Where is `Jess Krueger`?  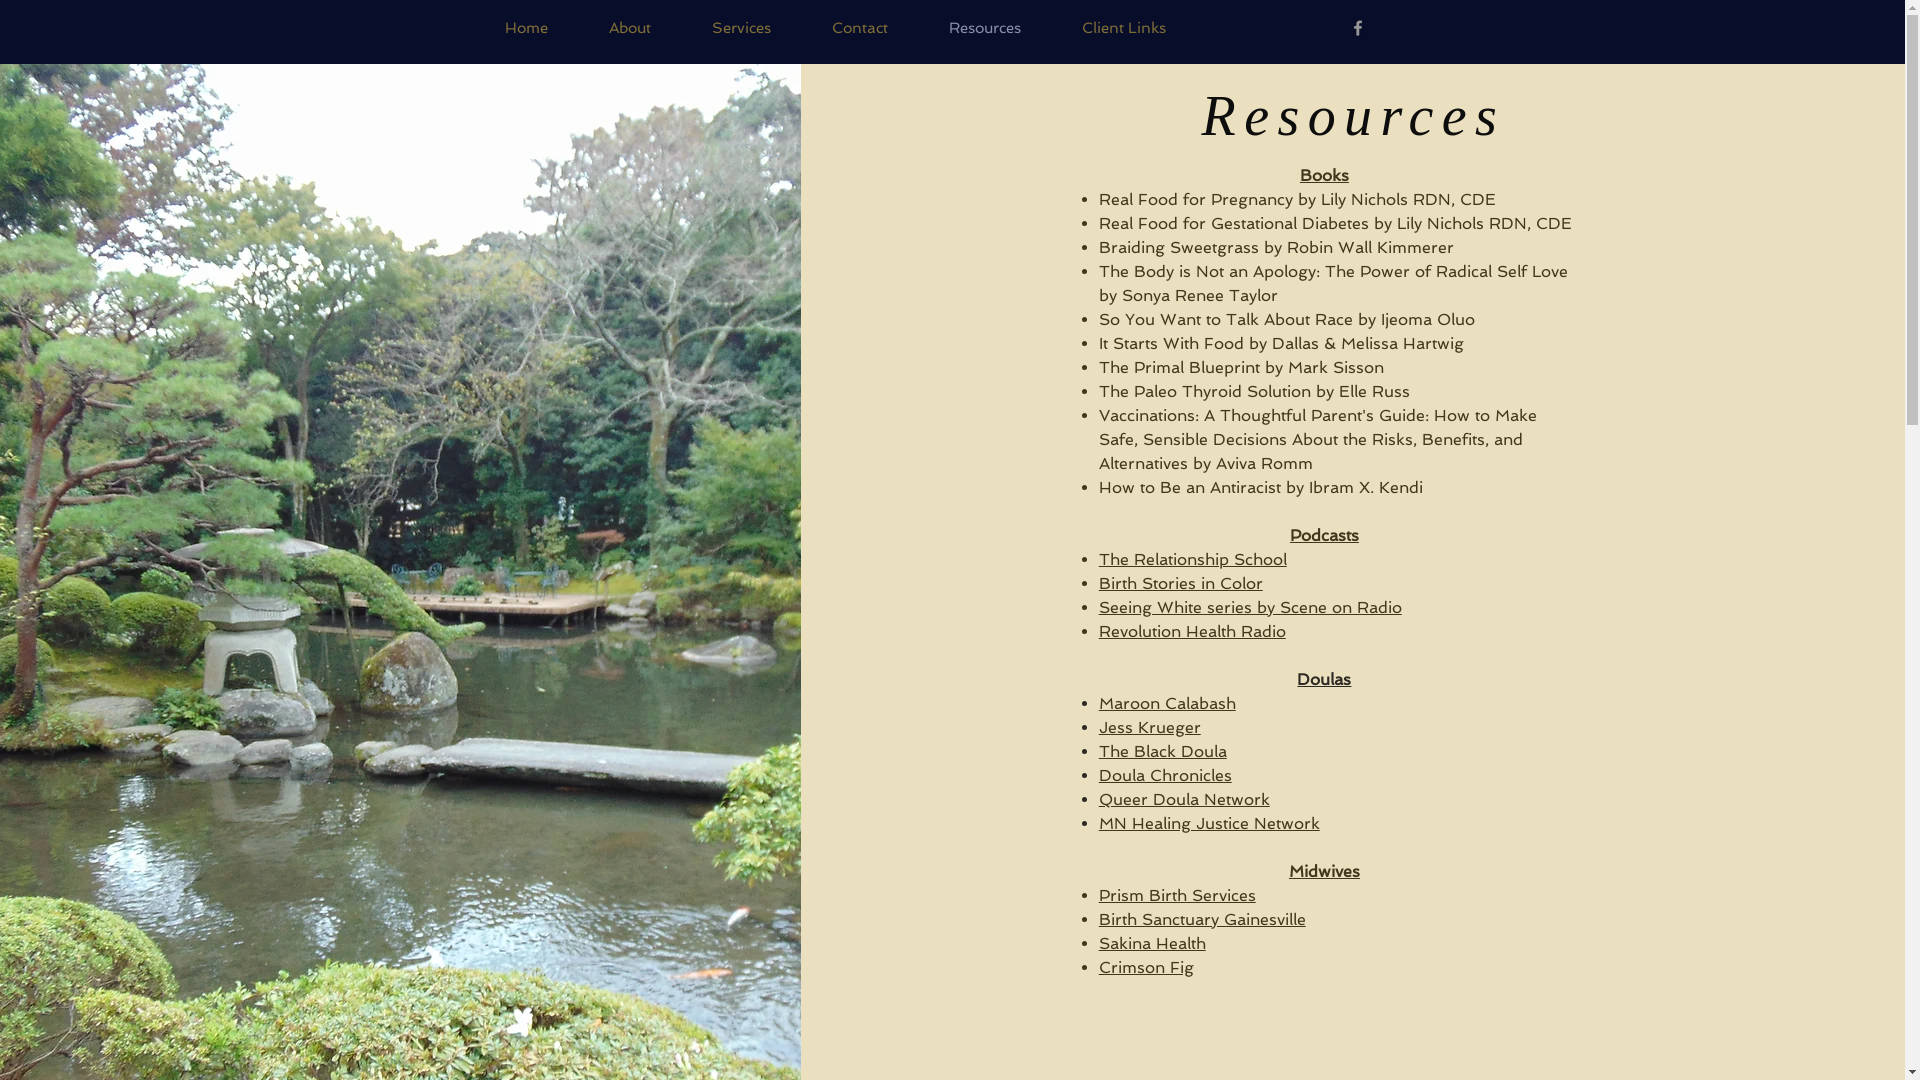 Jess Krueger is located at coordinates (1150, 728).